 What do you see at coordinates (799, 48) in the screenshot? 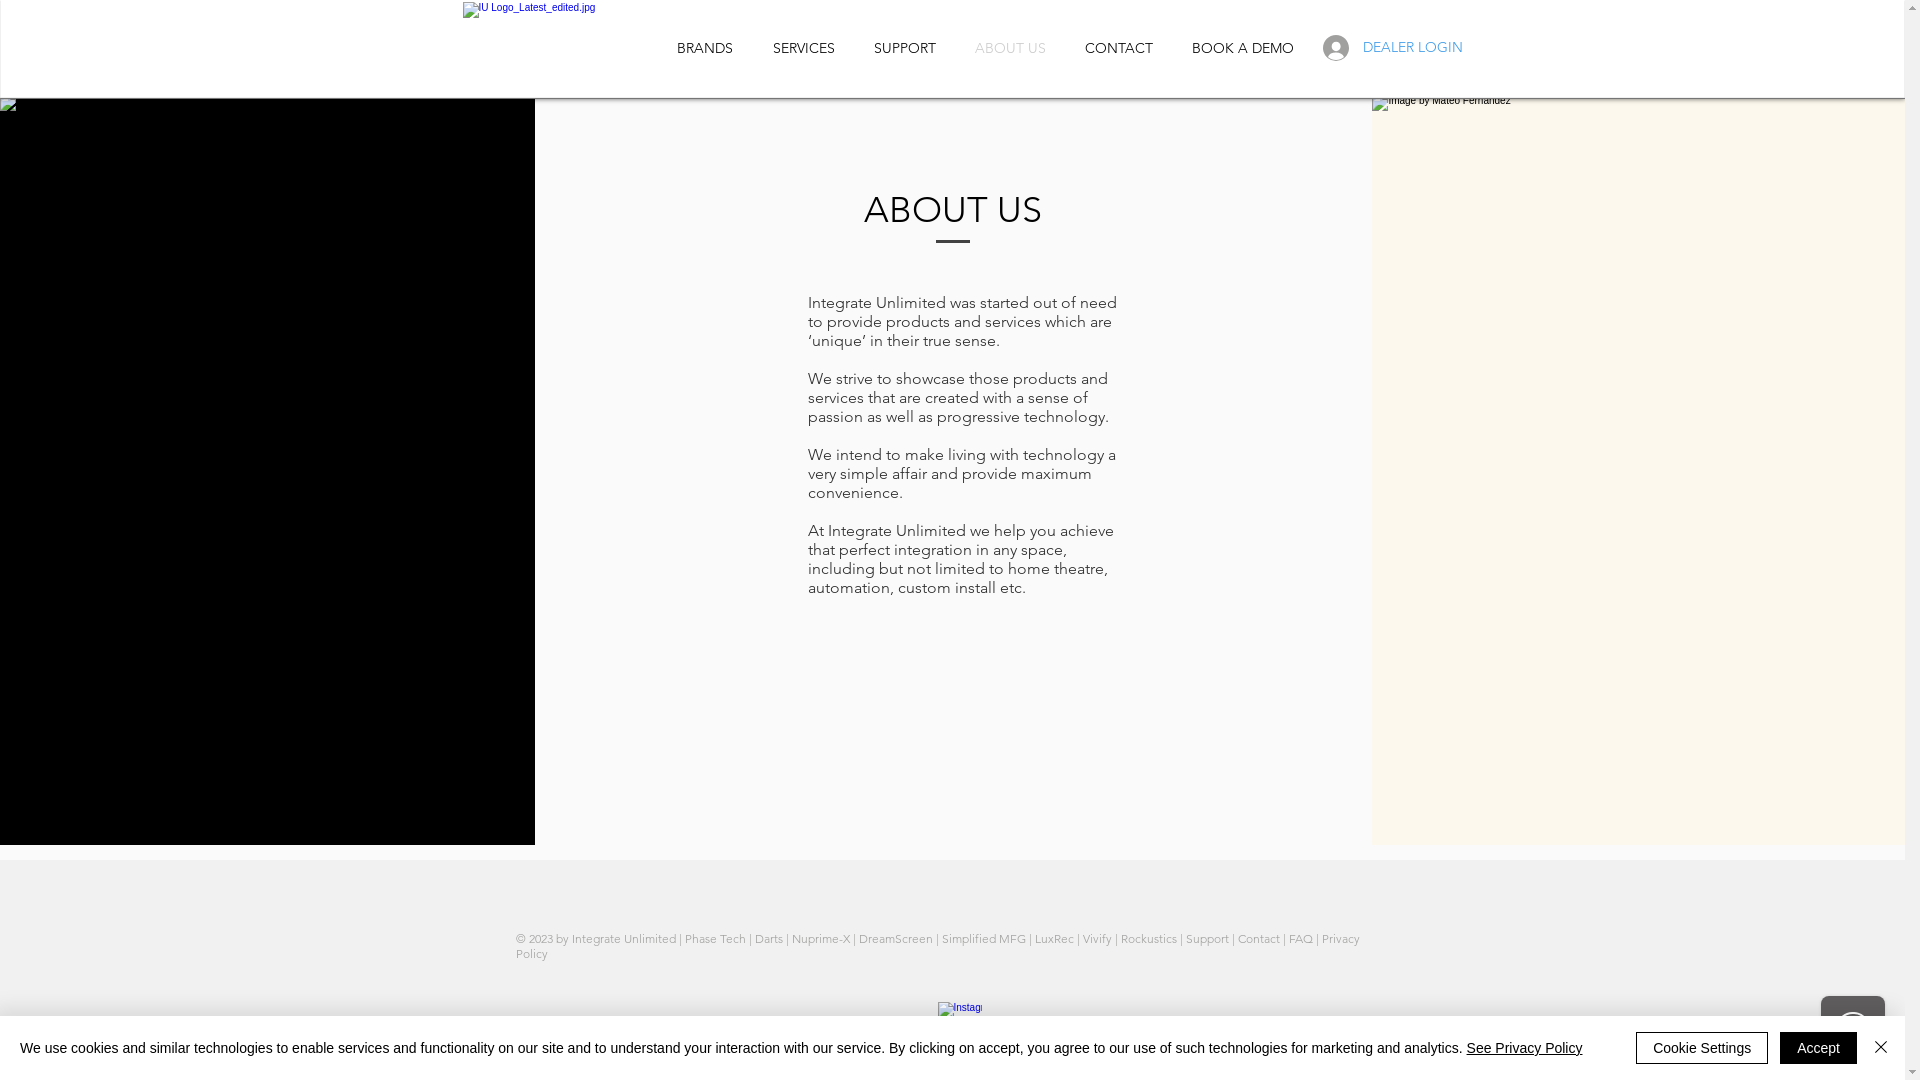
I see `SERVICES` at bounding box center [799, 48].